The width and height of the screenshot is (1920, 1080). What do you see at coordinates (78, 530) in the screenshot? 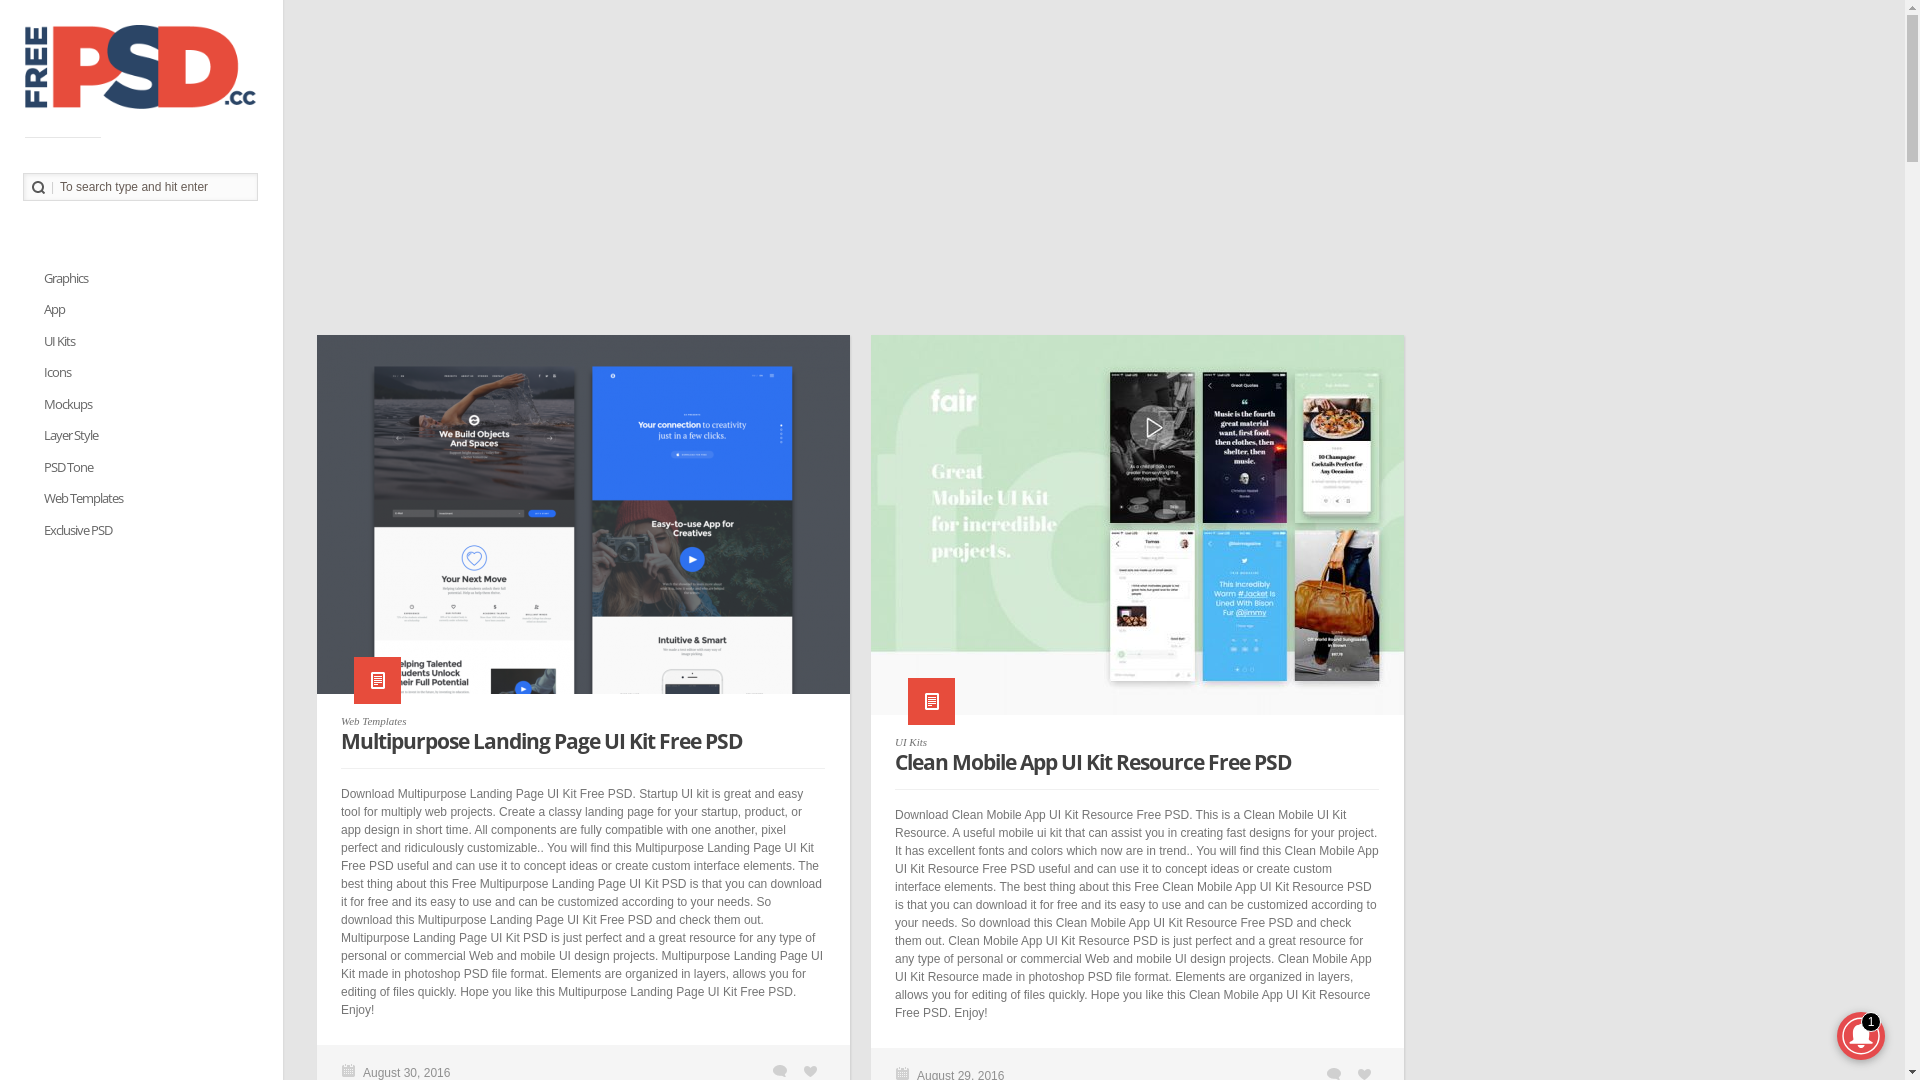
I see `Exclusive PSD` at bounding box center [78, 530].